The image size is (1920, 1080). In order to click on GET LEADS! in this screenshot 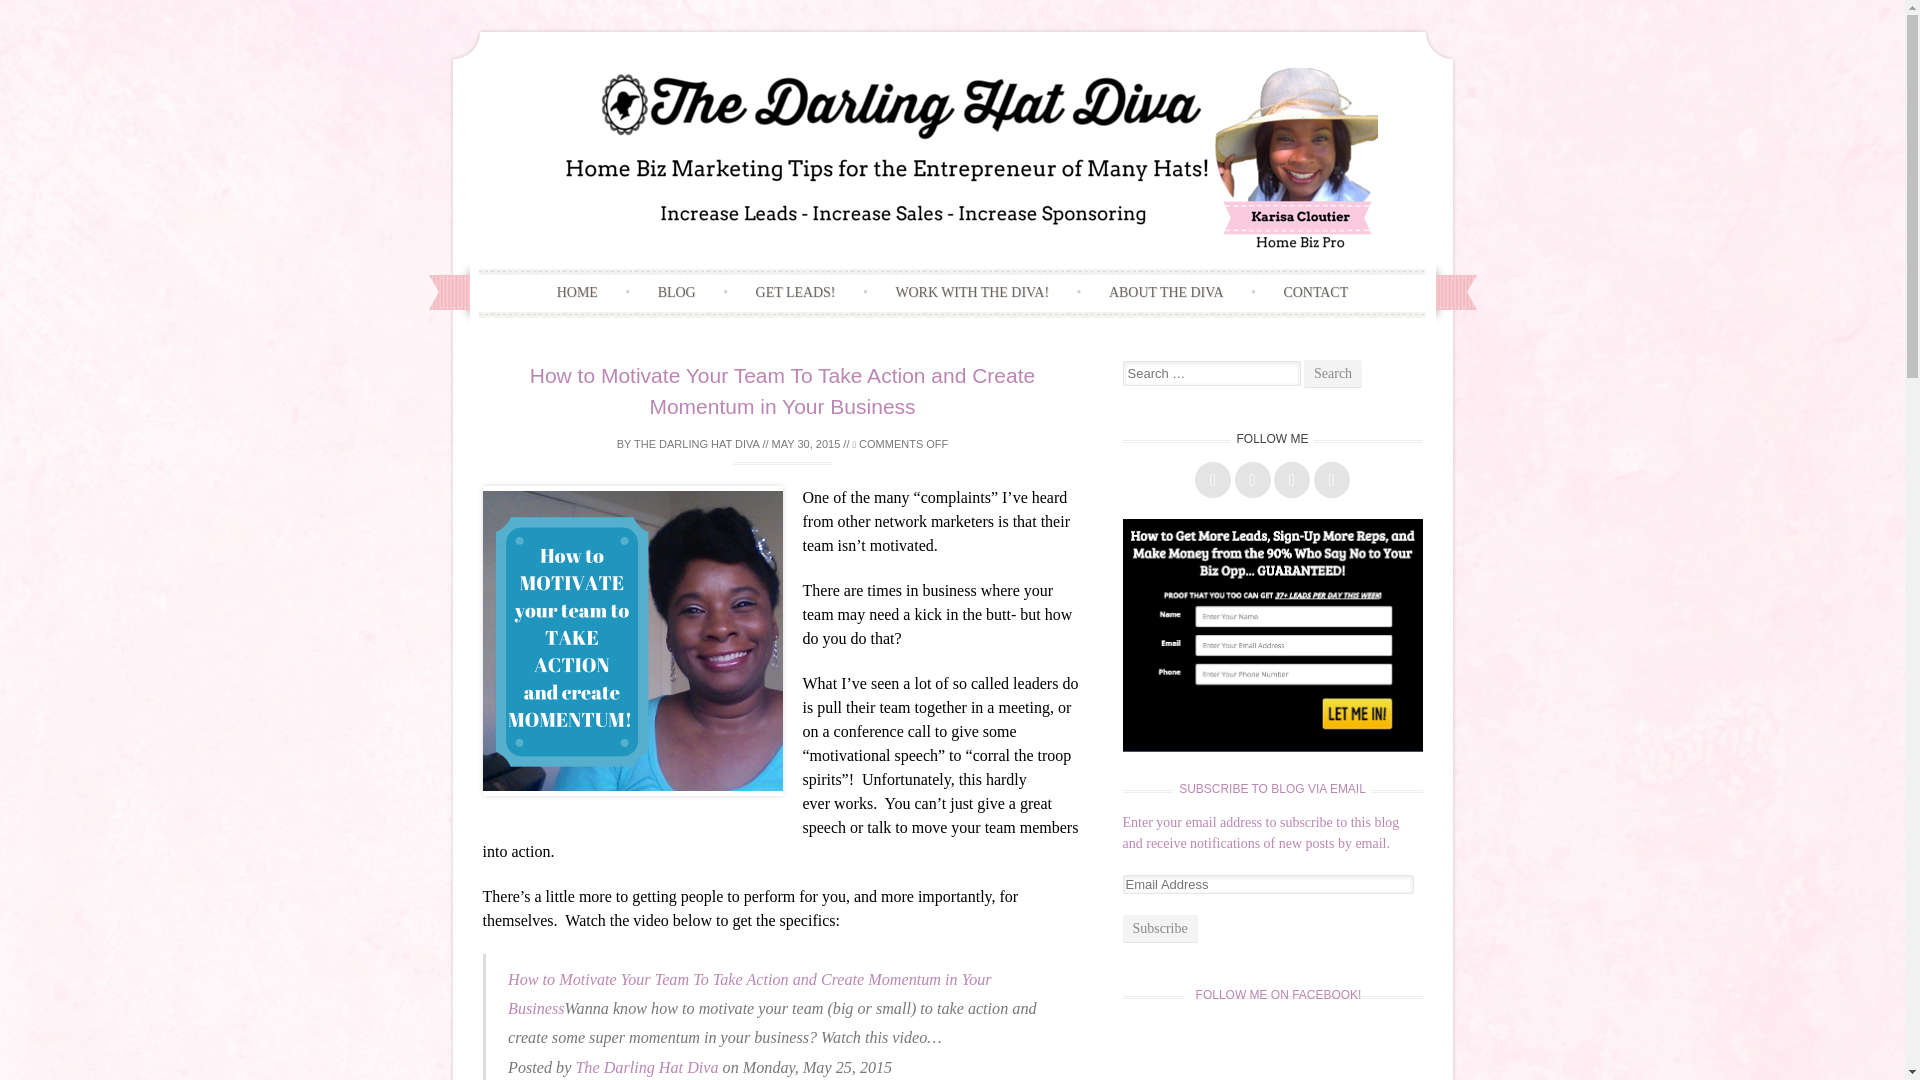, I will do `click(796, 294)`.